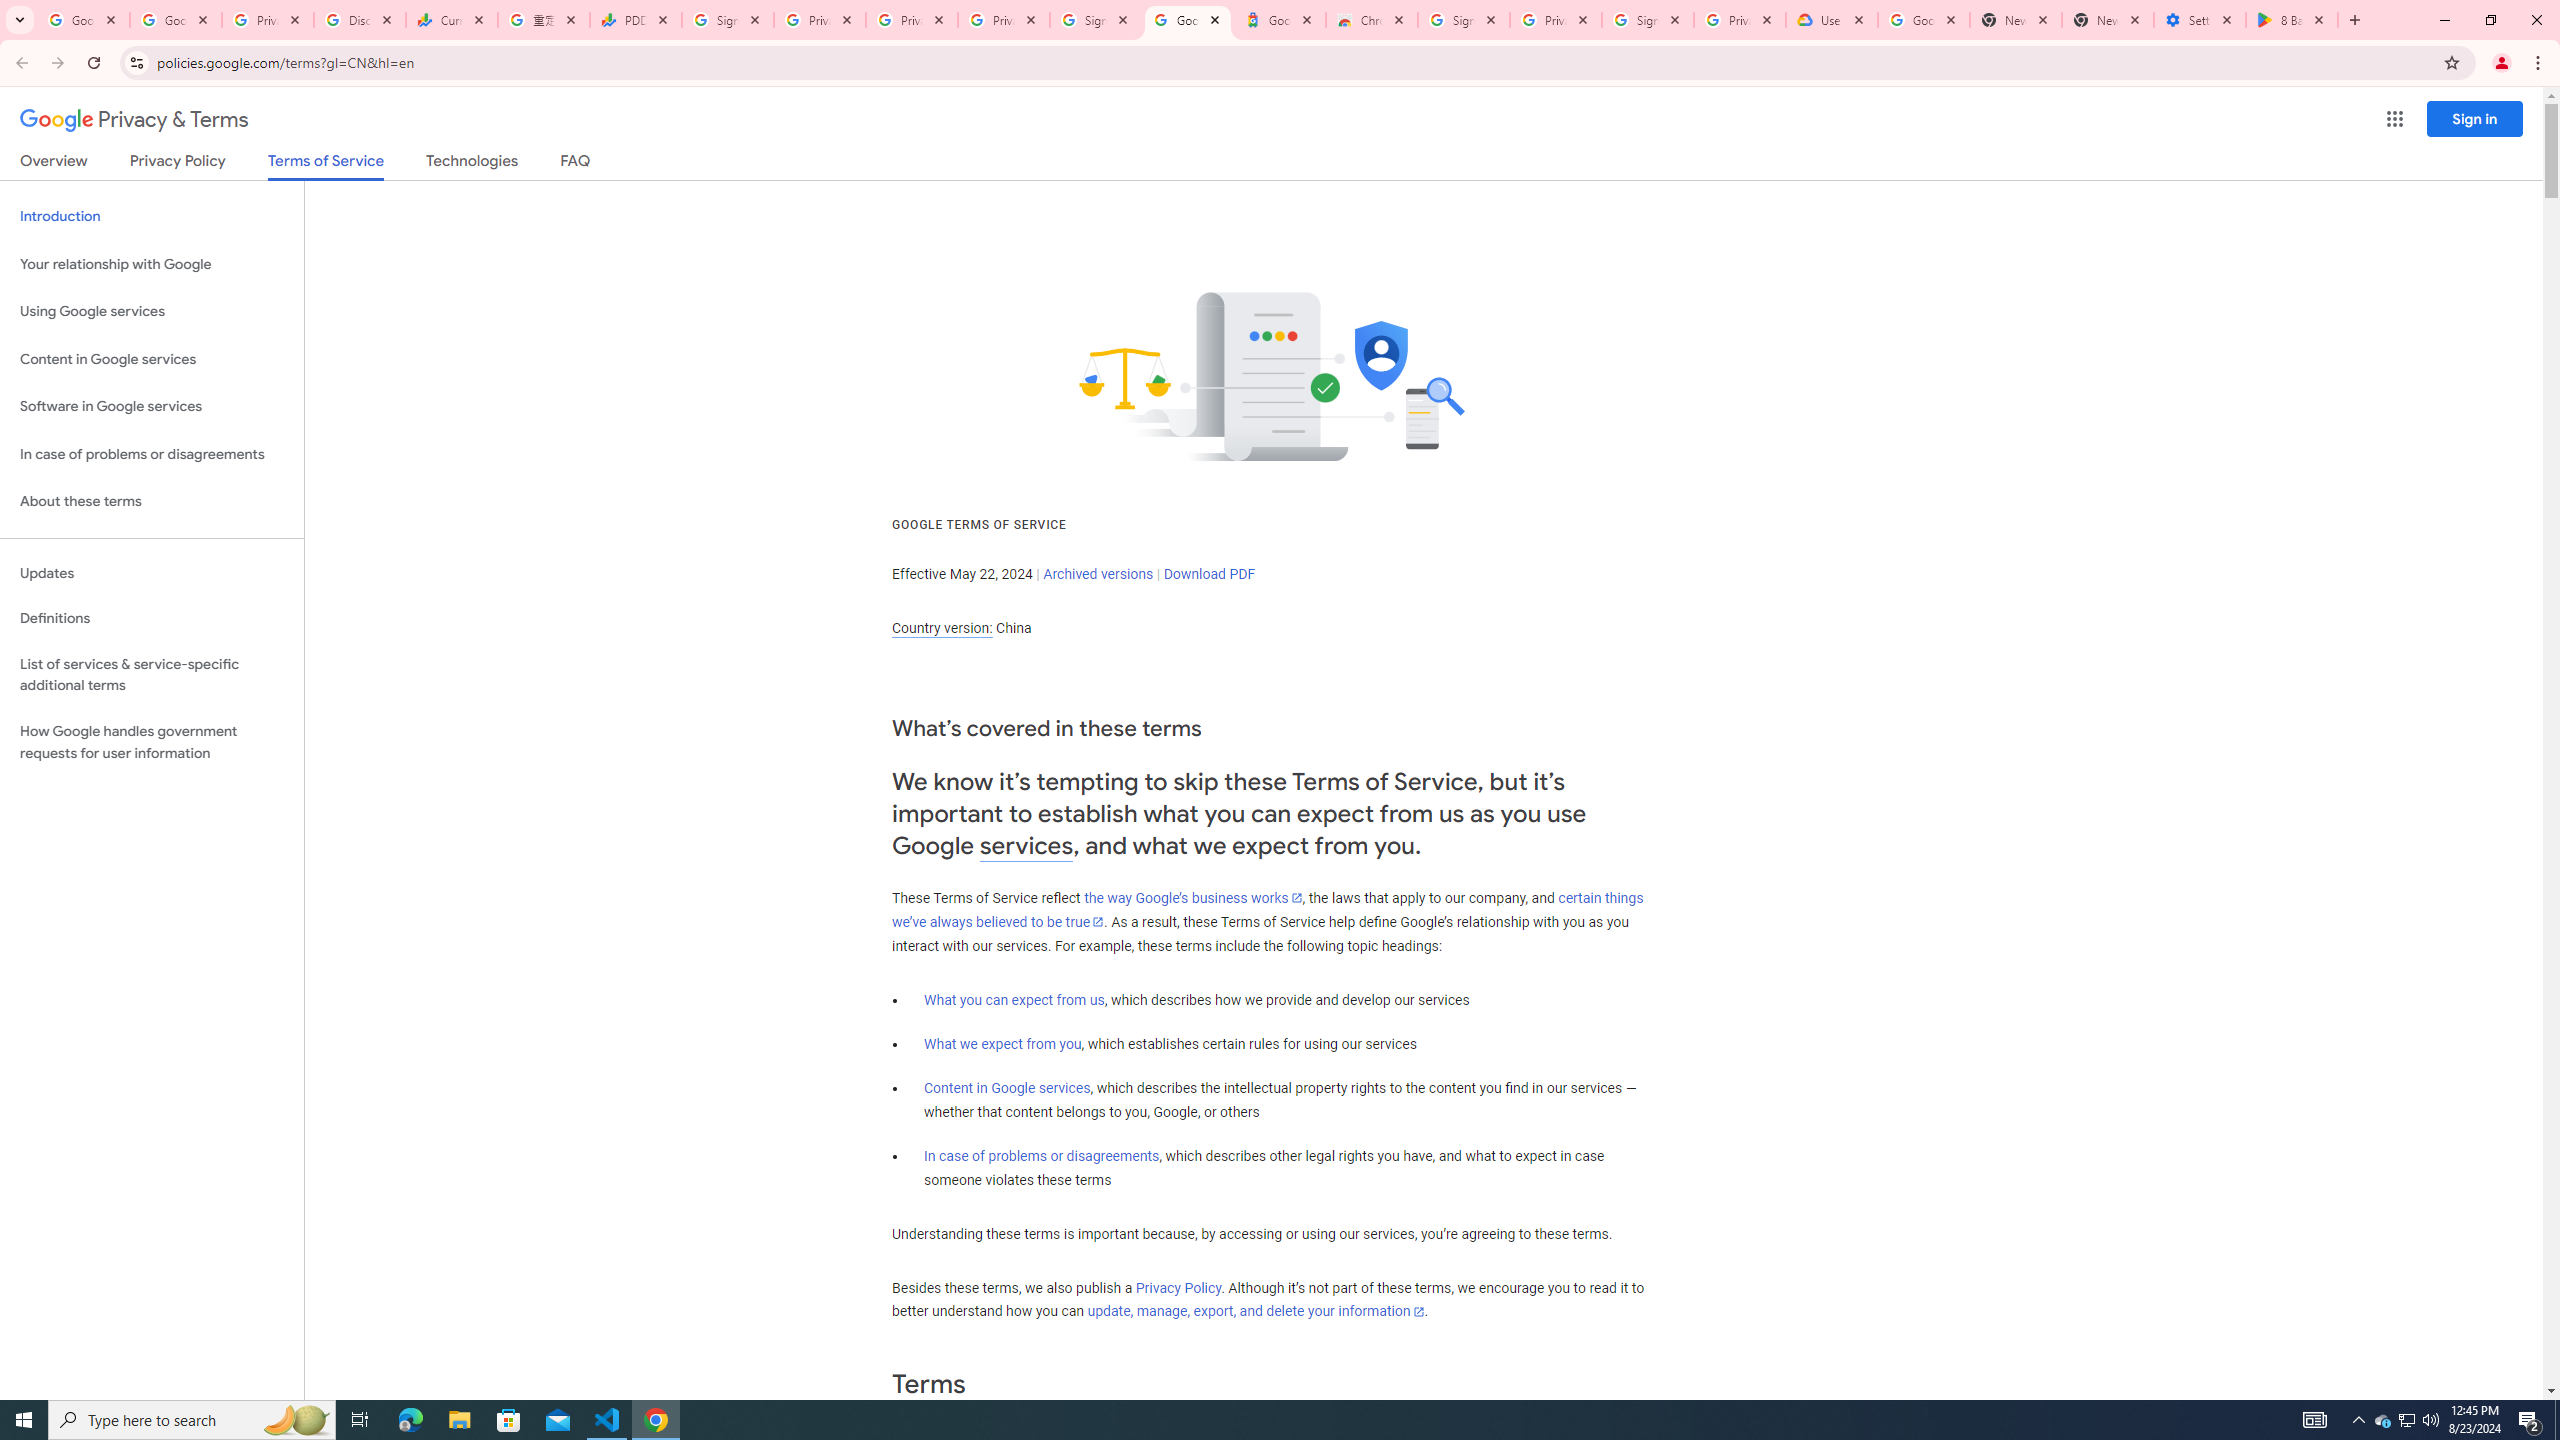 The image size is (2560, 1440). I want to click on Country version:, so click(942, 628).